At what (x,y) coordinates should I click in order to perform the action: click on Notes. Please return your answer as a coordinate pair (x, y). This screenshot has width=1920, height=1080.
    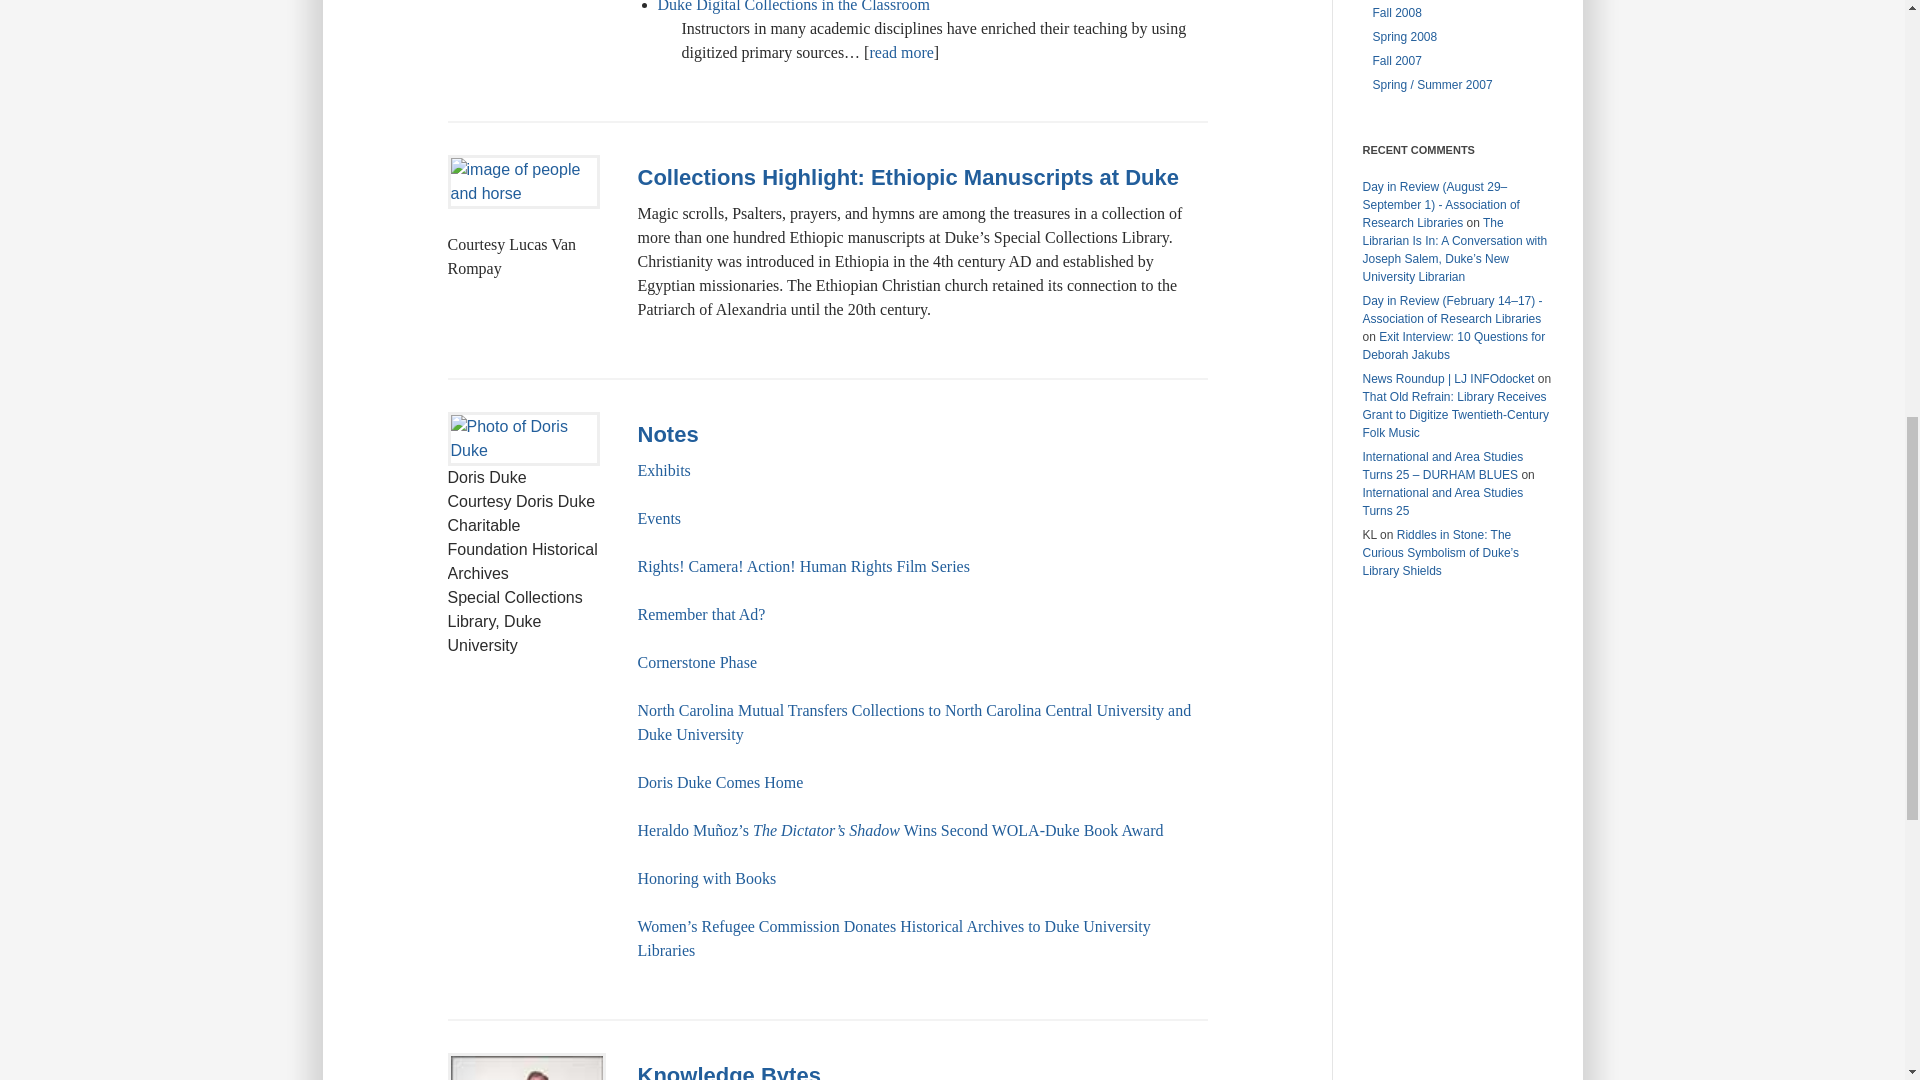
    Looking at the image, I should click on (668, 434).